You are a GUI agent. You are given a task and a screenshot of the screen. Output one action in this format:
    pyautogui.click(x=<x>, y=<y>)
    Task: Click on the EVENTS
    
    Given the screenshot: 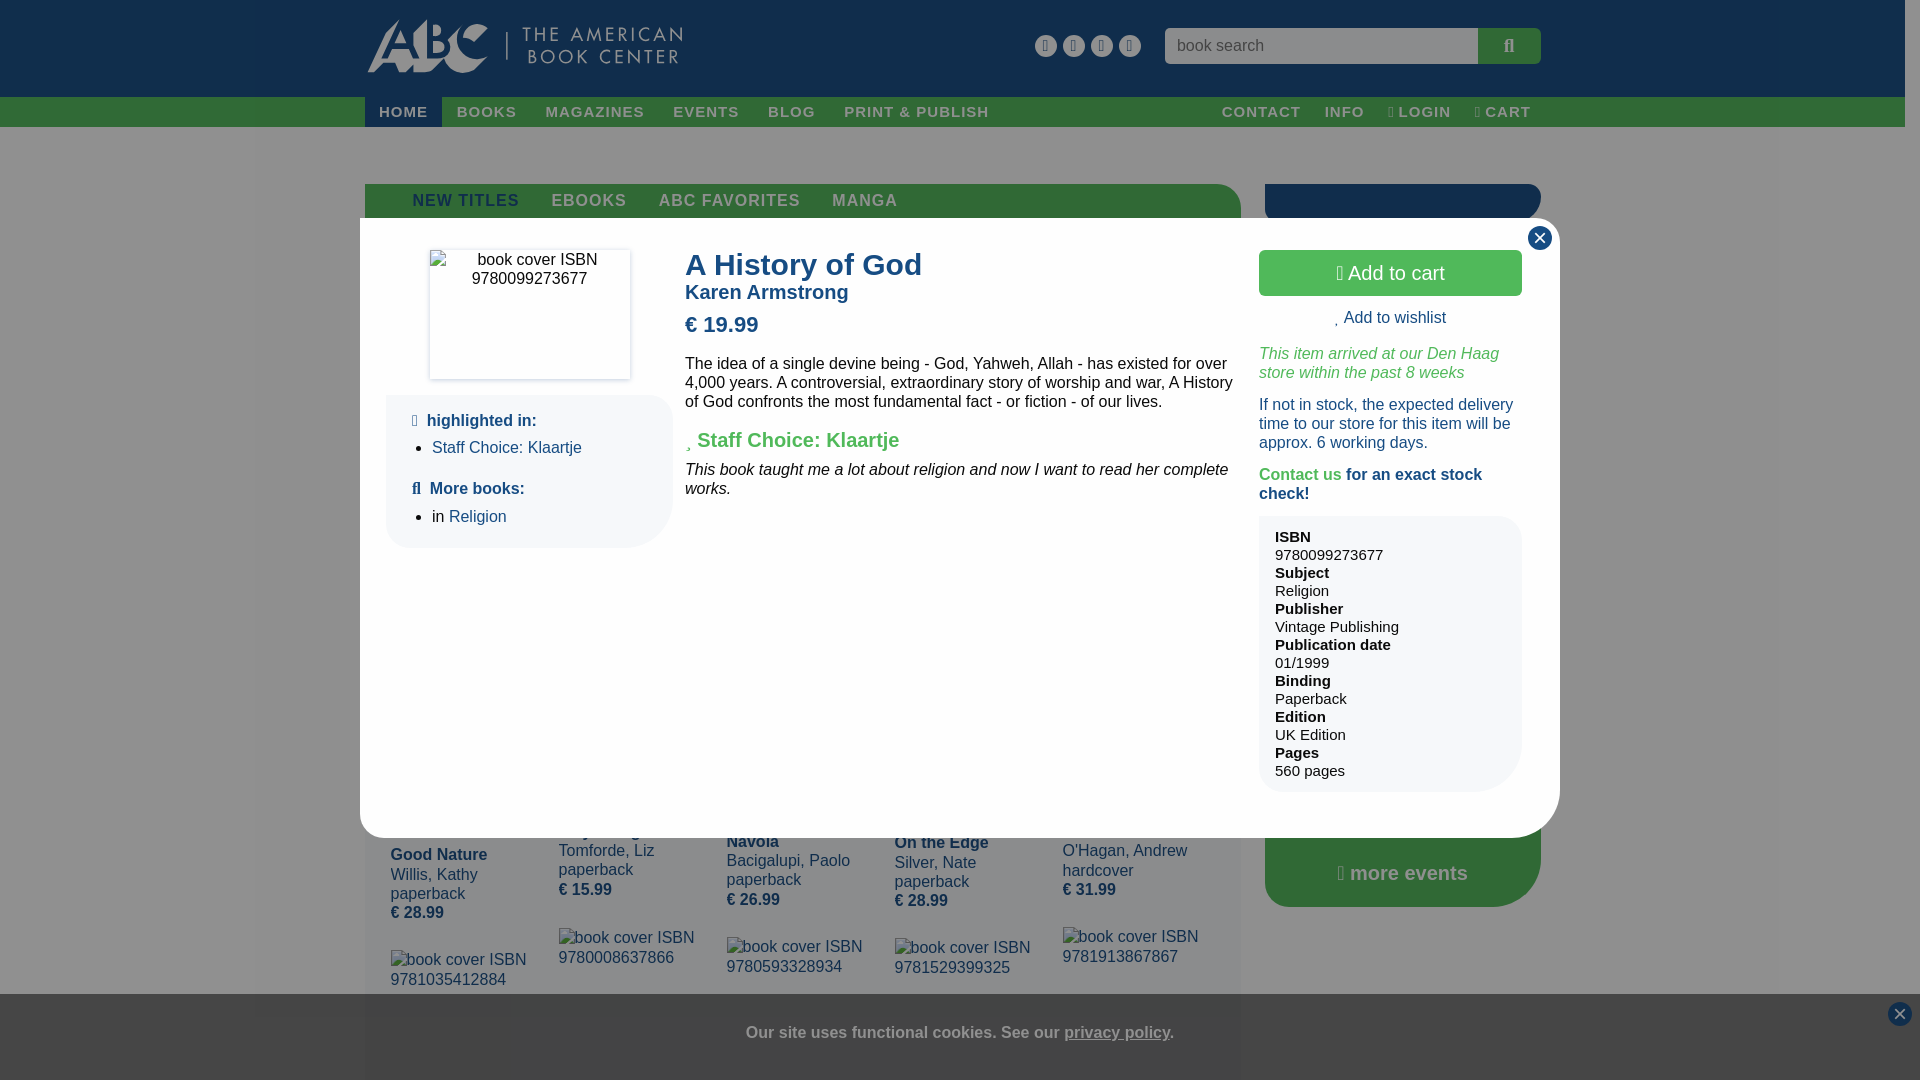 What is the action you would take?
    pyautogui.click(x=706, y=112)
    